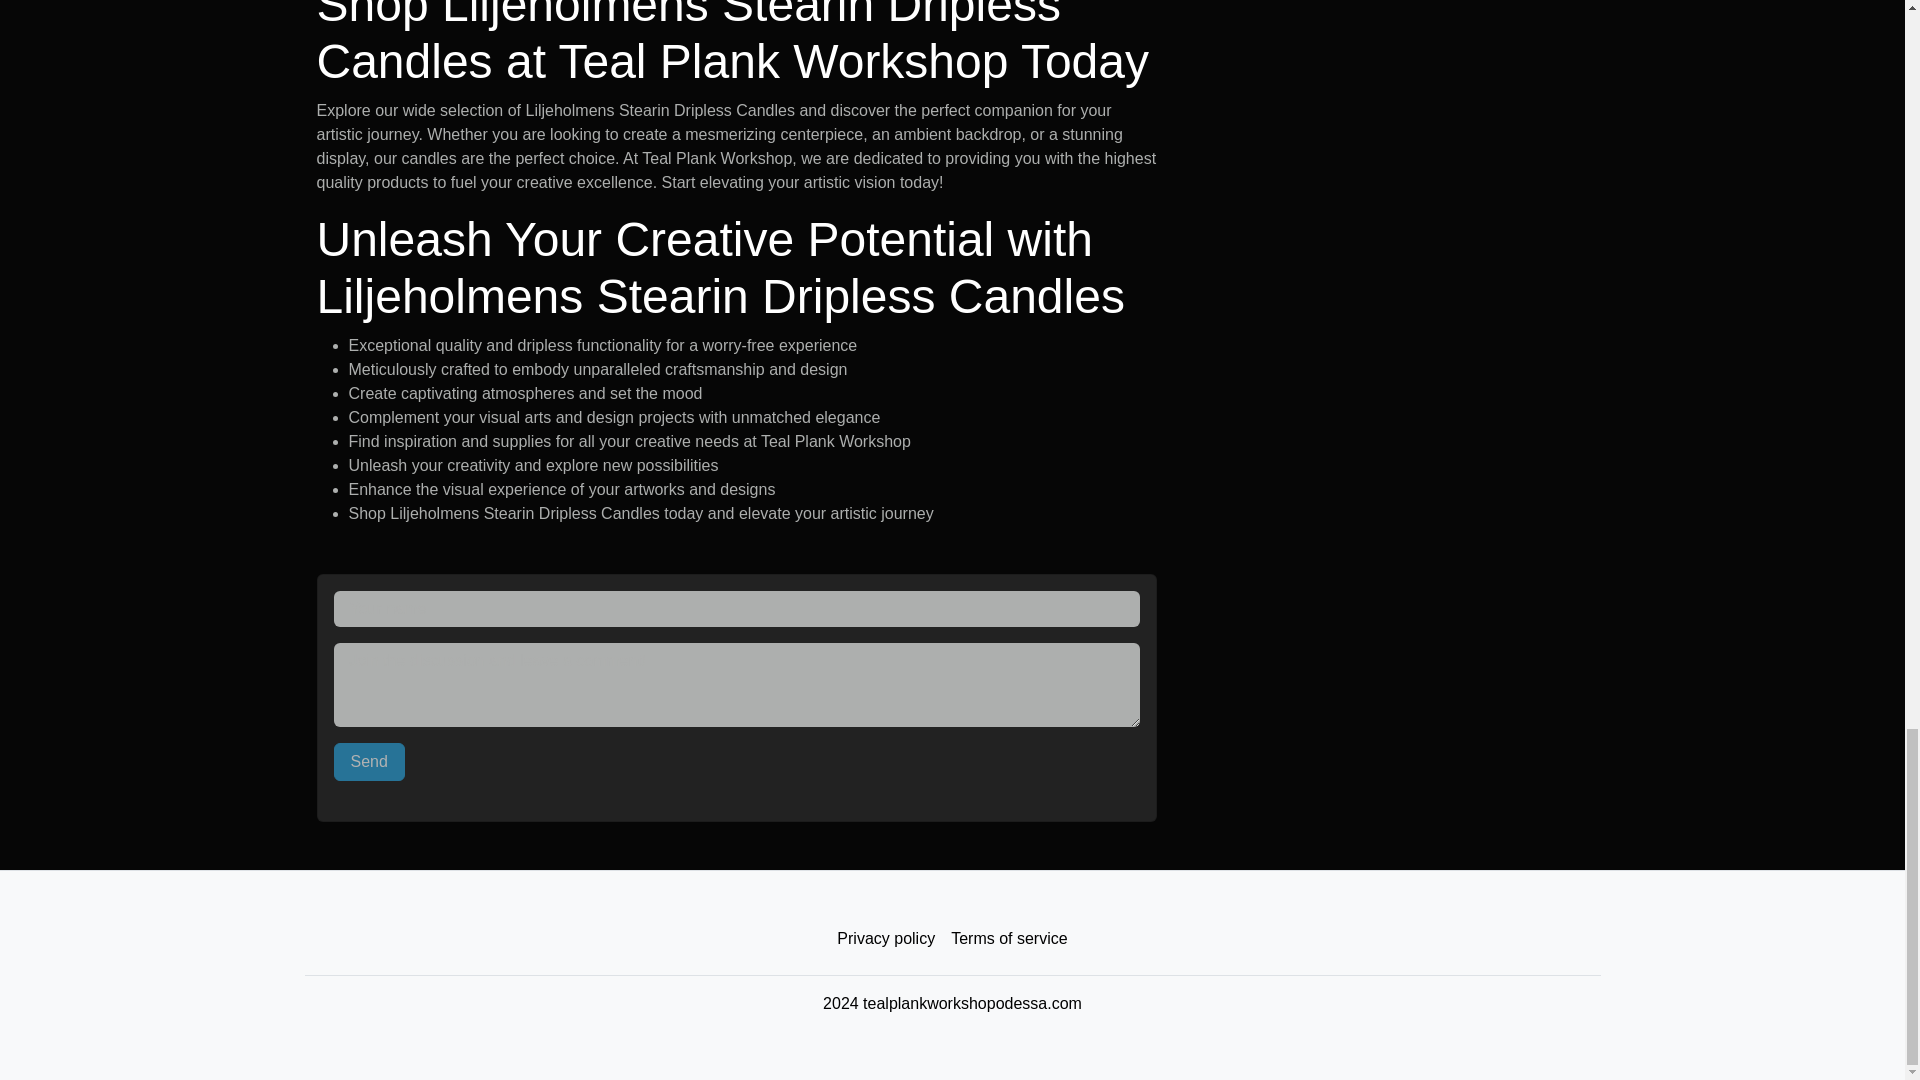 This screenshot has width=1920, height=1080. Describe the element at coordinates (886, 939) in the screenshot. I see `Privacy policy` at that location.